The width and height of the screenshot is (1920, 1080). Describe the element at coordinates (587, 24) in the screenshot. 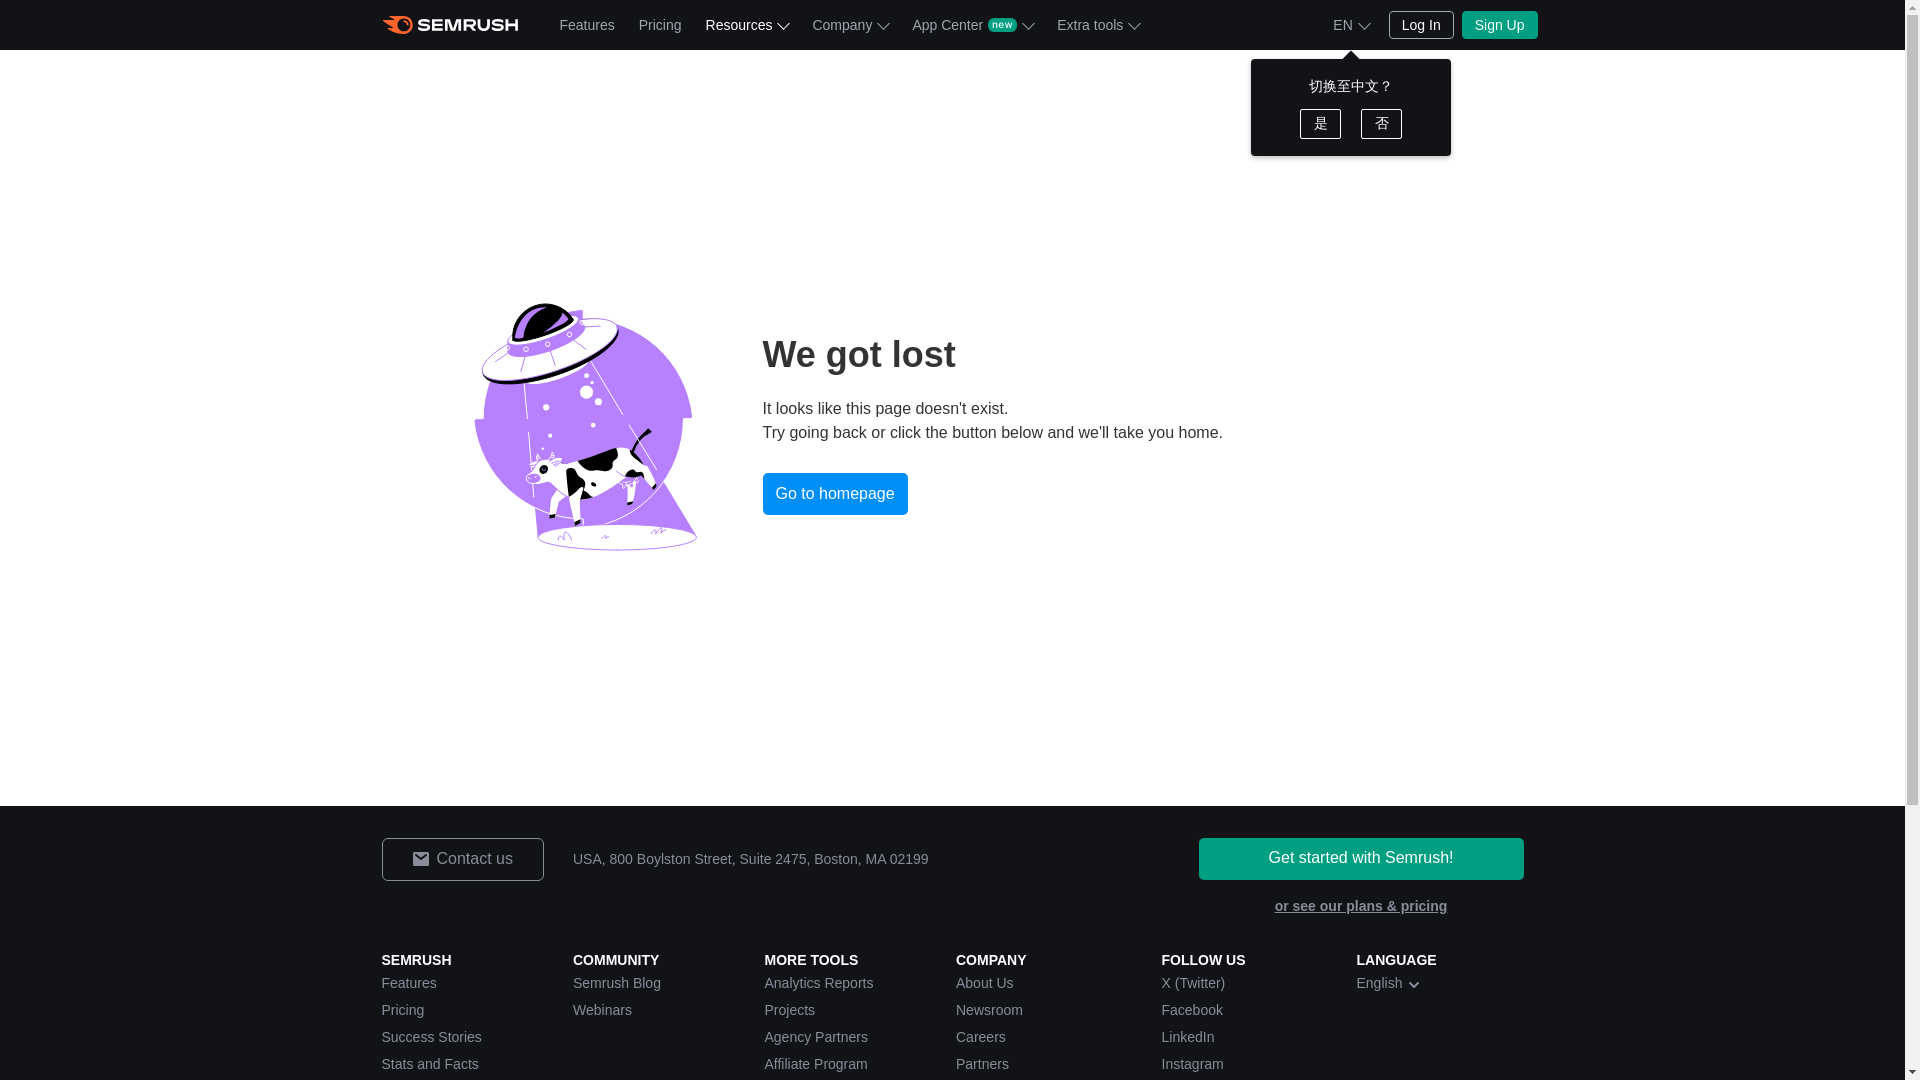

I see `Features` at that location.